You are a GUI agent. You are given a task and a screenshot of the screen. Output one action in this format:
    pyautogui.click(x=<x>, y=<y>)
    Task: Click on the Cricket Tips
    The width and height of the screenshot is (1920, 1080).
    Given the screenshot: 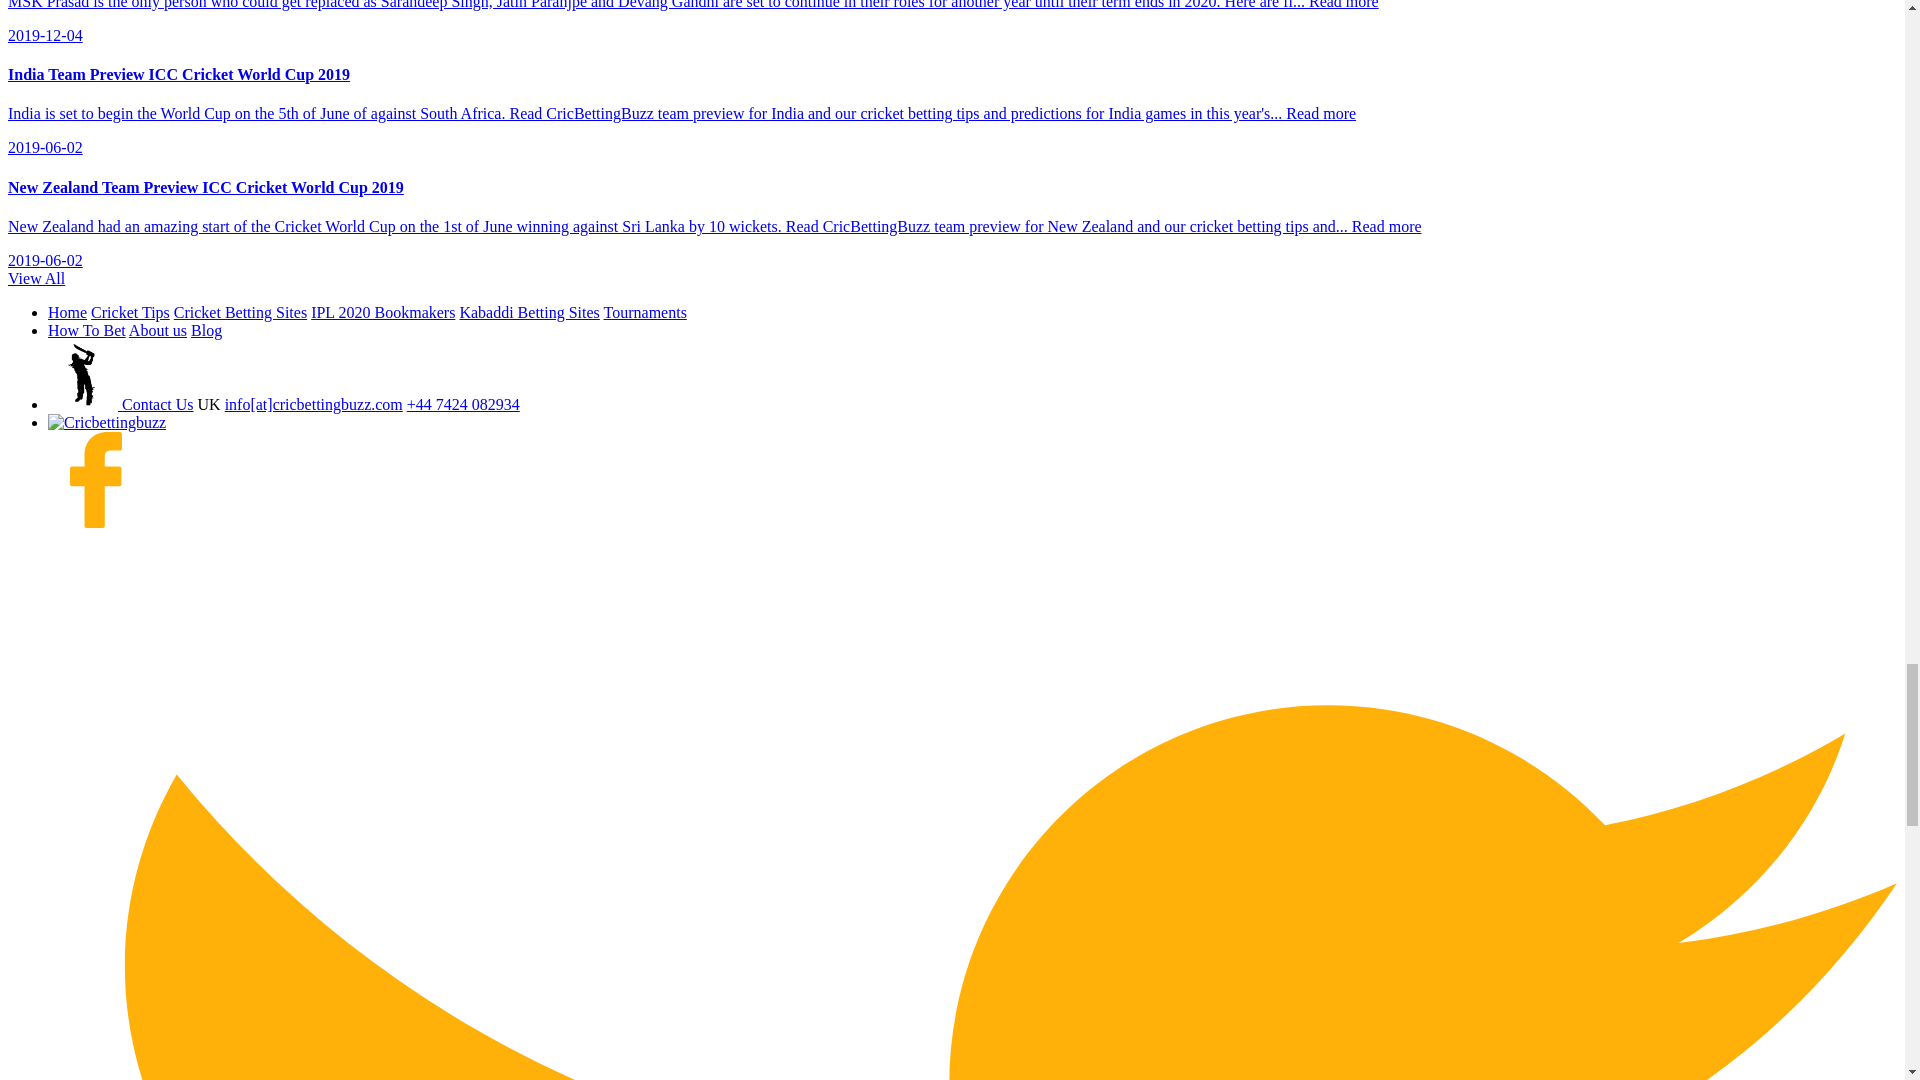 What is the action you would take?
    pyautogui.click(x=130, y=312)
    